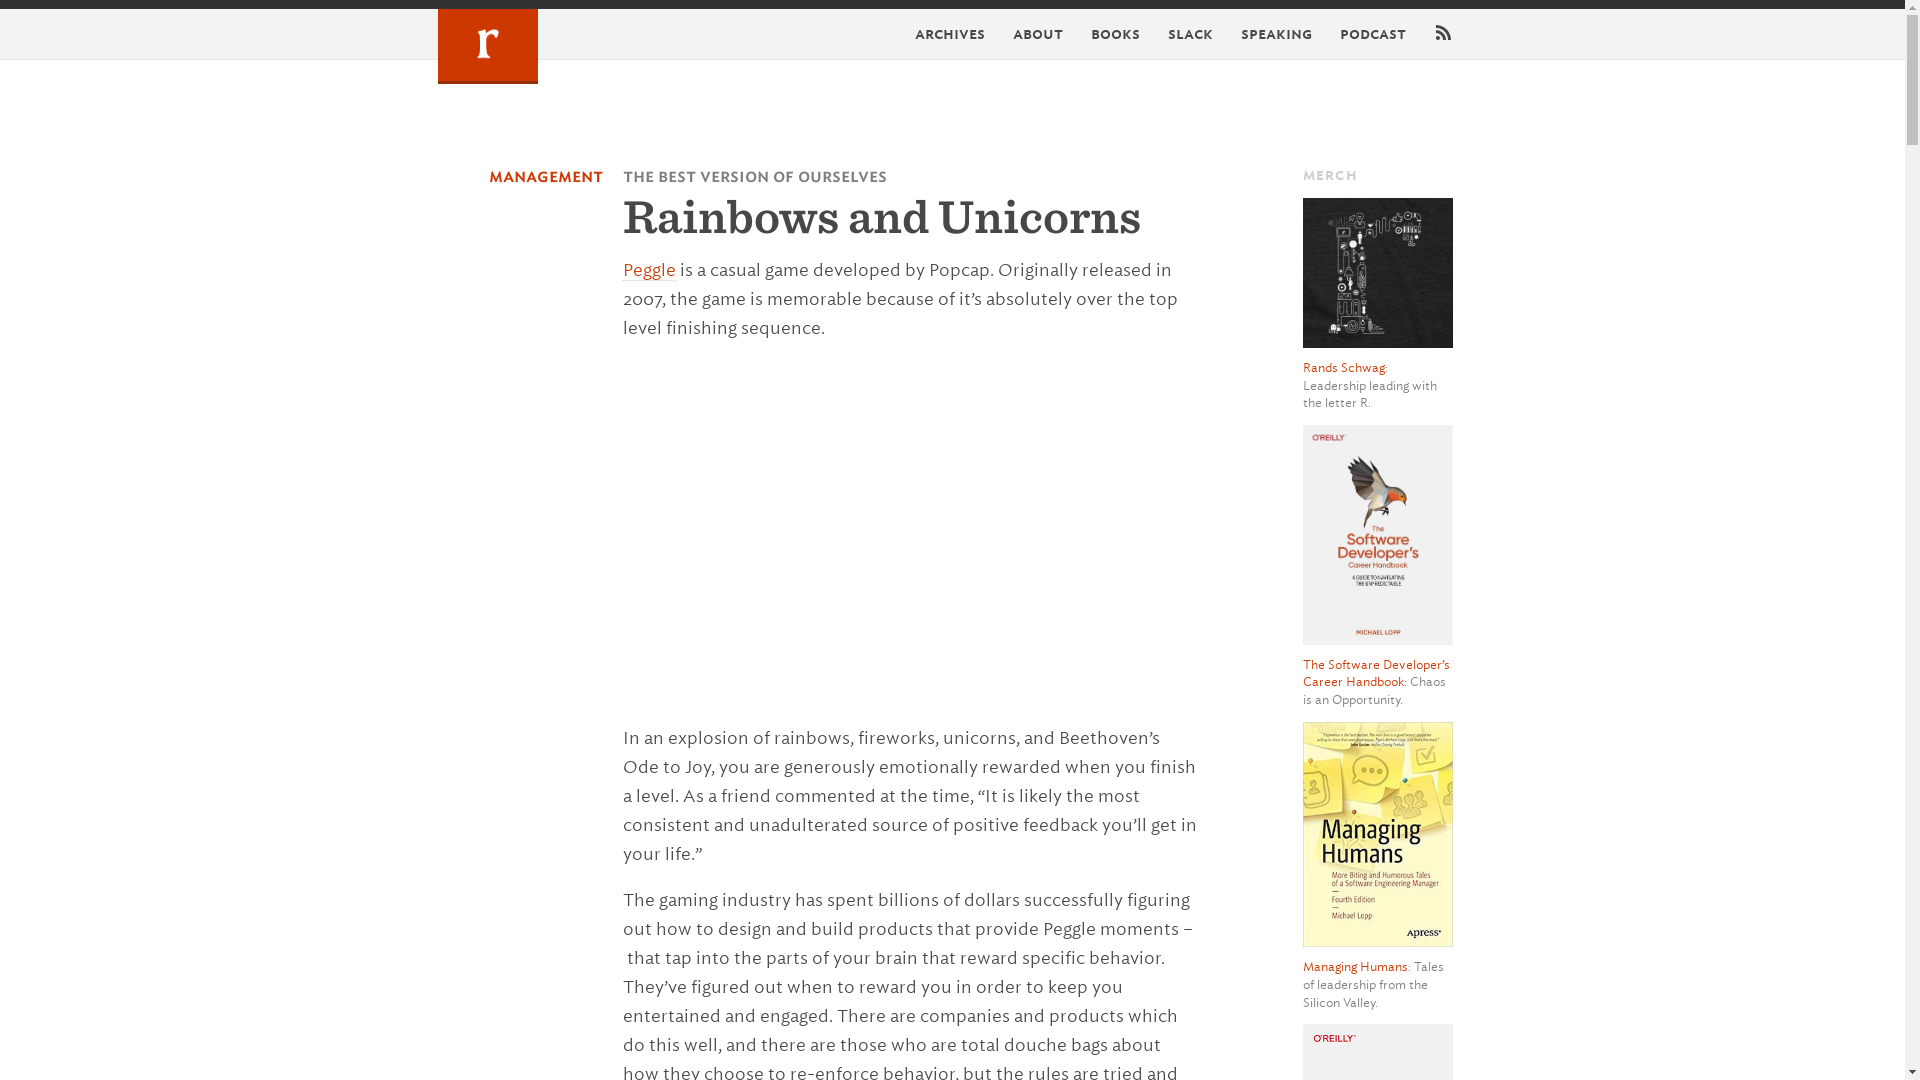 The width and height of the screenshot is (1920, 1080). Describe the element at coordinates (1263, 34) in the screenshot. I see `speaking` at that location.